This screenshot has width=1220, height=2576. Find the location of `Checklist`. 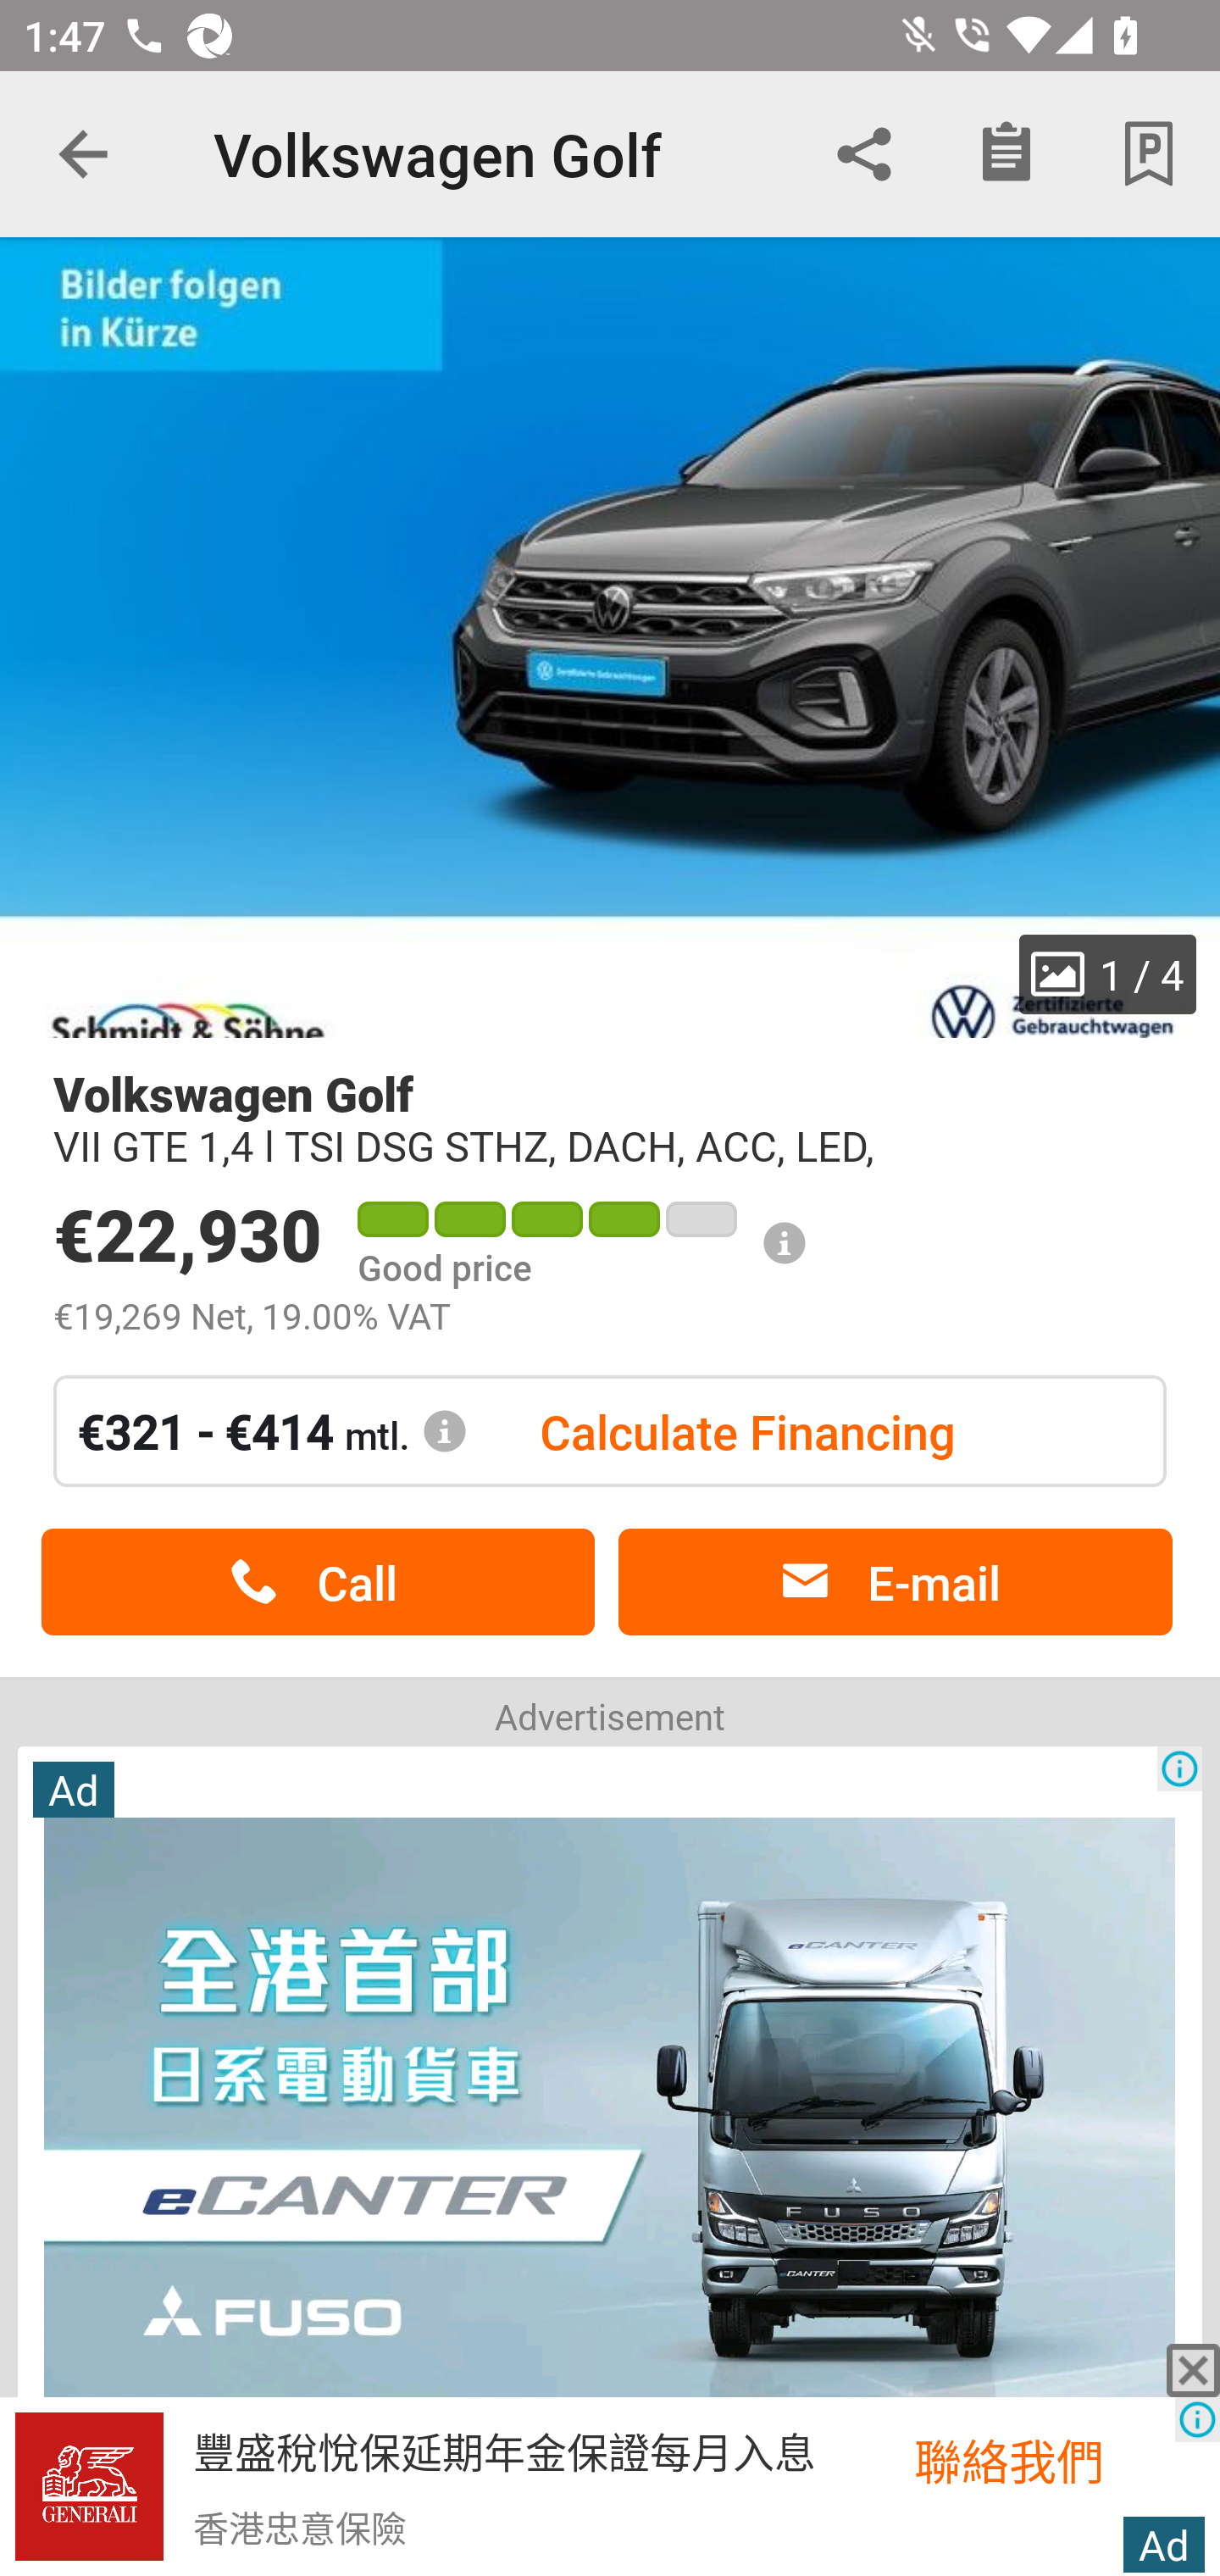

Checklist is located at coordinates (1006, 154).